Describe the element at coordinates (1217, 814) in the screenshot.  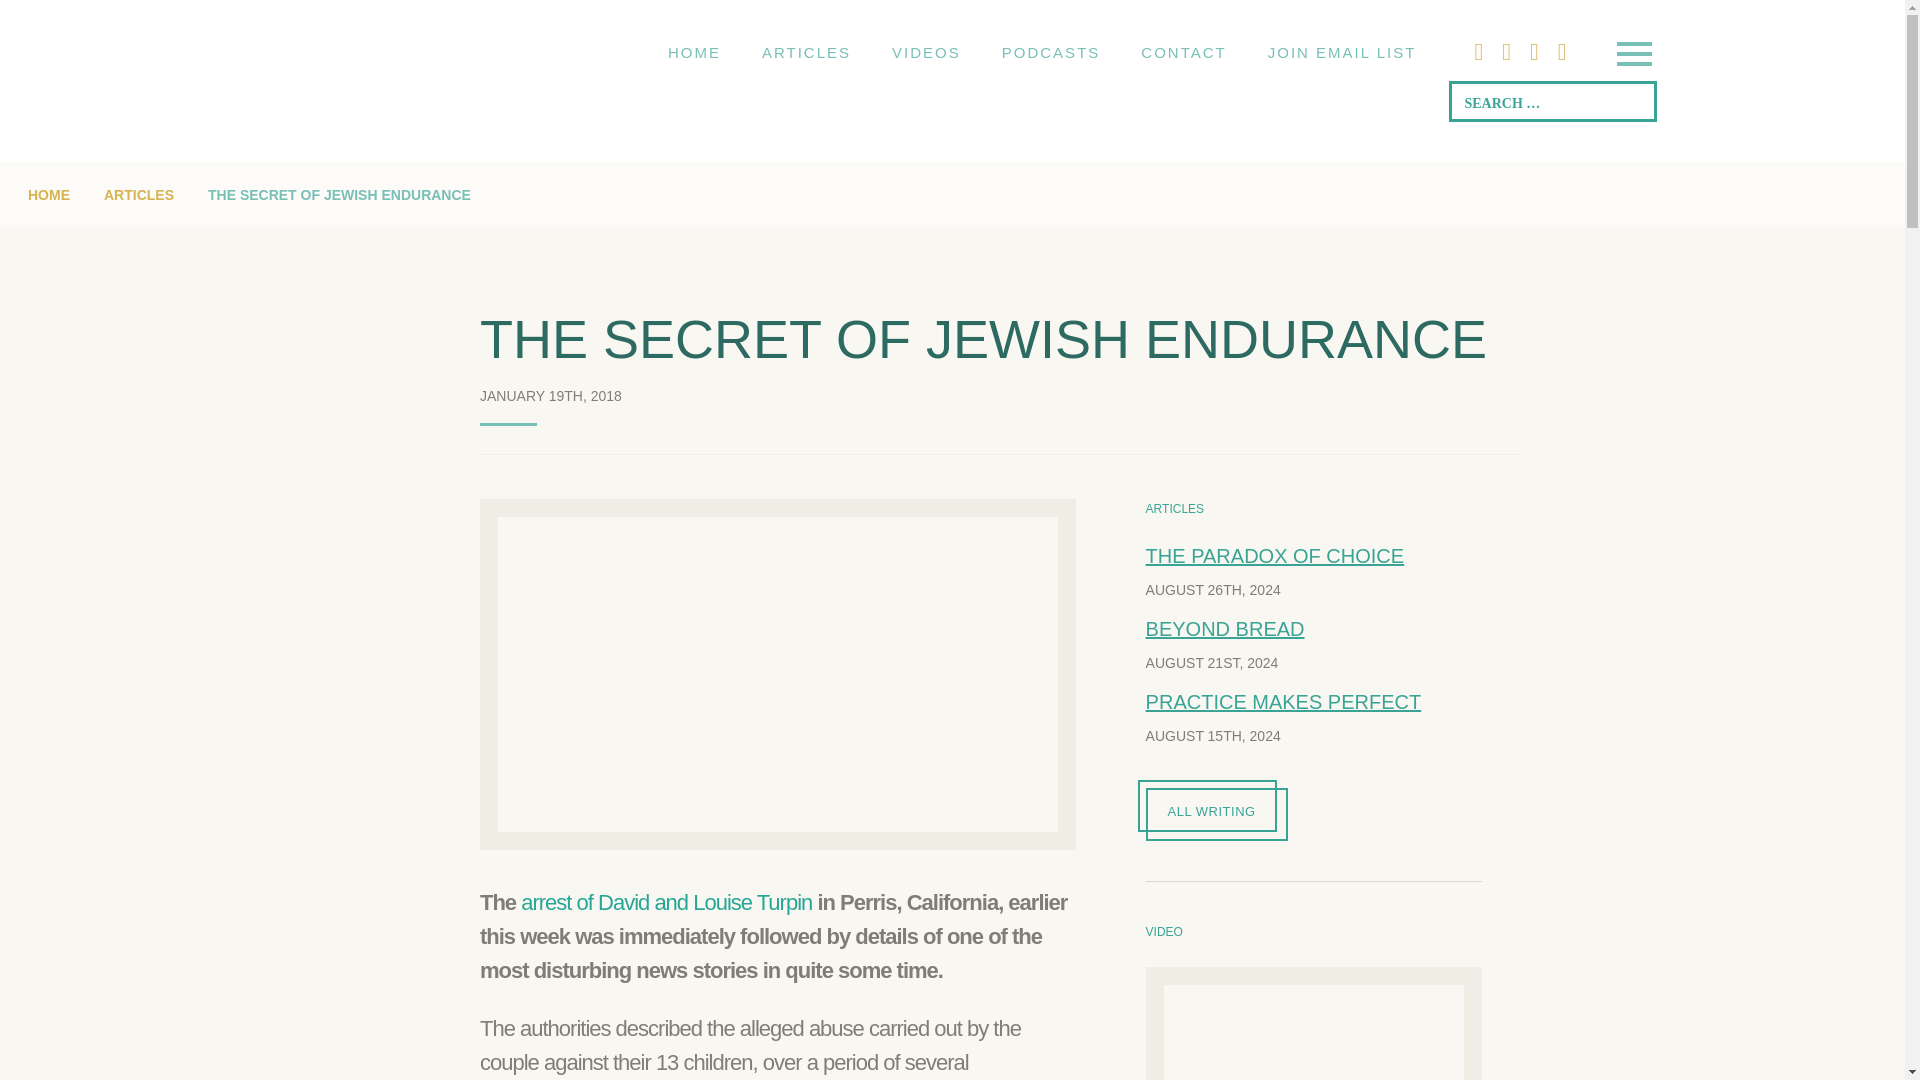
I see `ALL WRITING` at that location.